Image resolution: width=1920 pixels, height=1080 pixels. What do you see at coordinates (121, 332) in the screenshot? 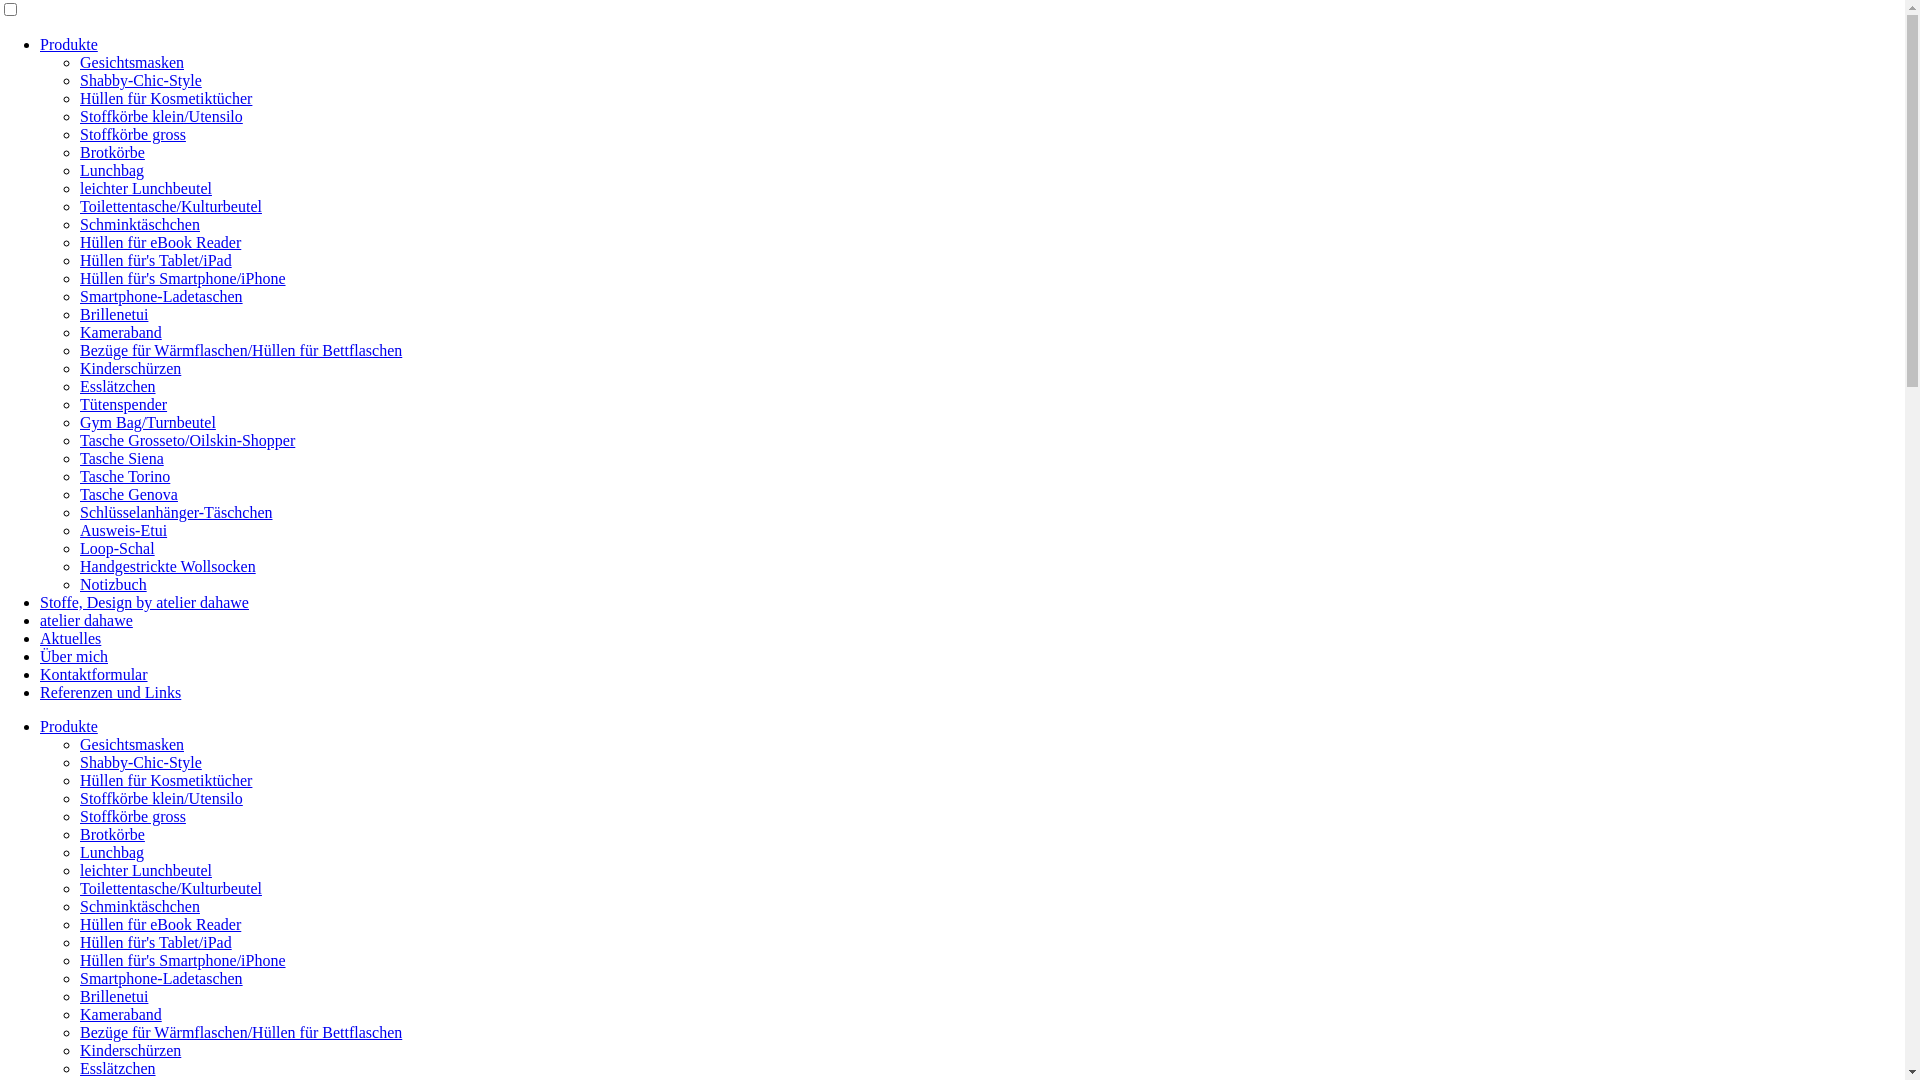
I see `Kameraband` at bounding box center [121, 332].